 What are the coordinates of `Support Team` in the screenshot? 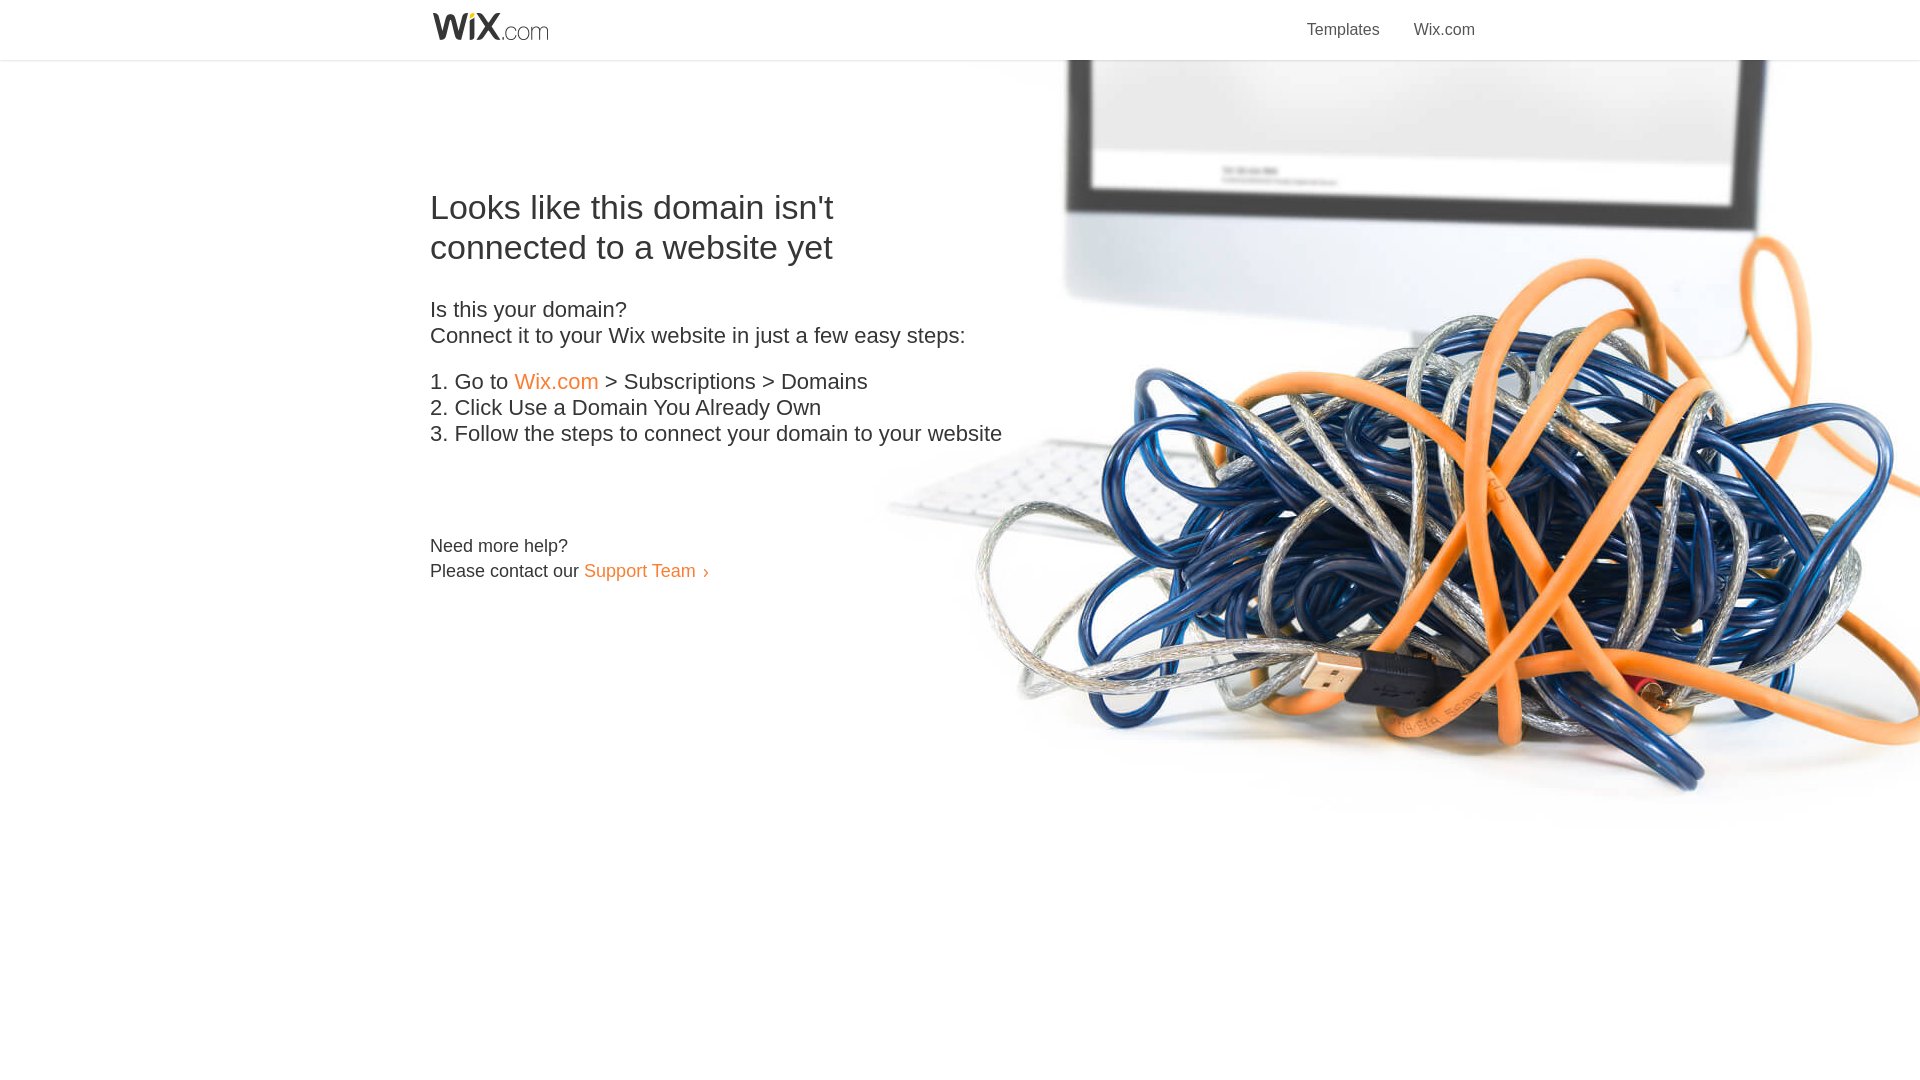 It's located at (639, 570).